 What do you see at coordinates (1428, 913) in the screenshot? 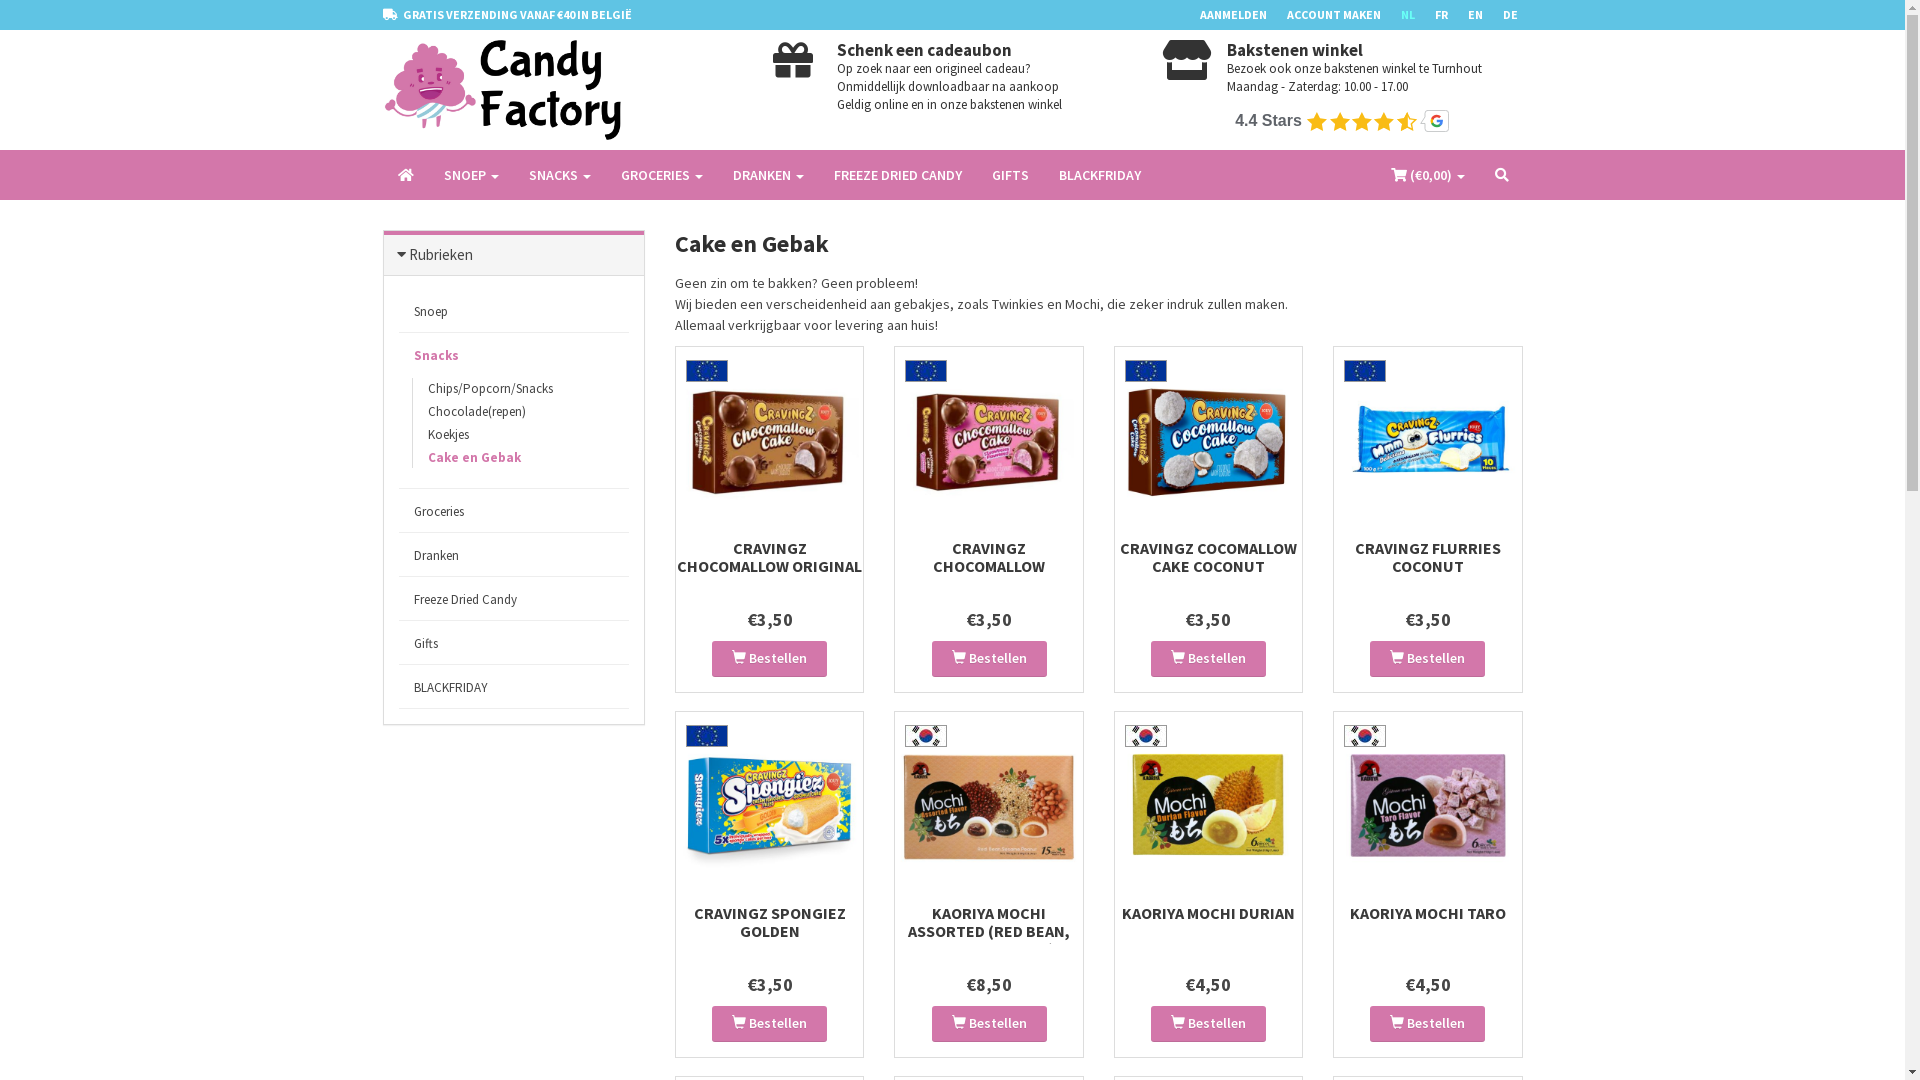
I see `KAORIYA MOCHI TARO` at bounding box center [1428, 913].